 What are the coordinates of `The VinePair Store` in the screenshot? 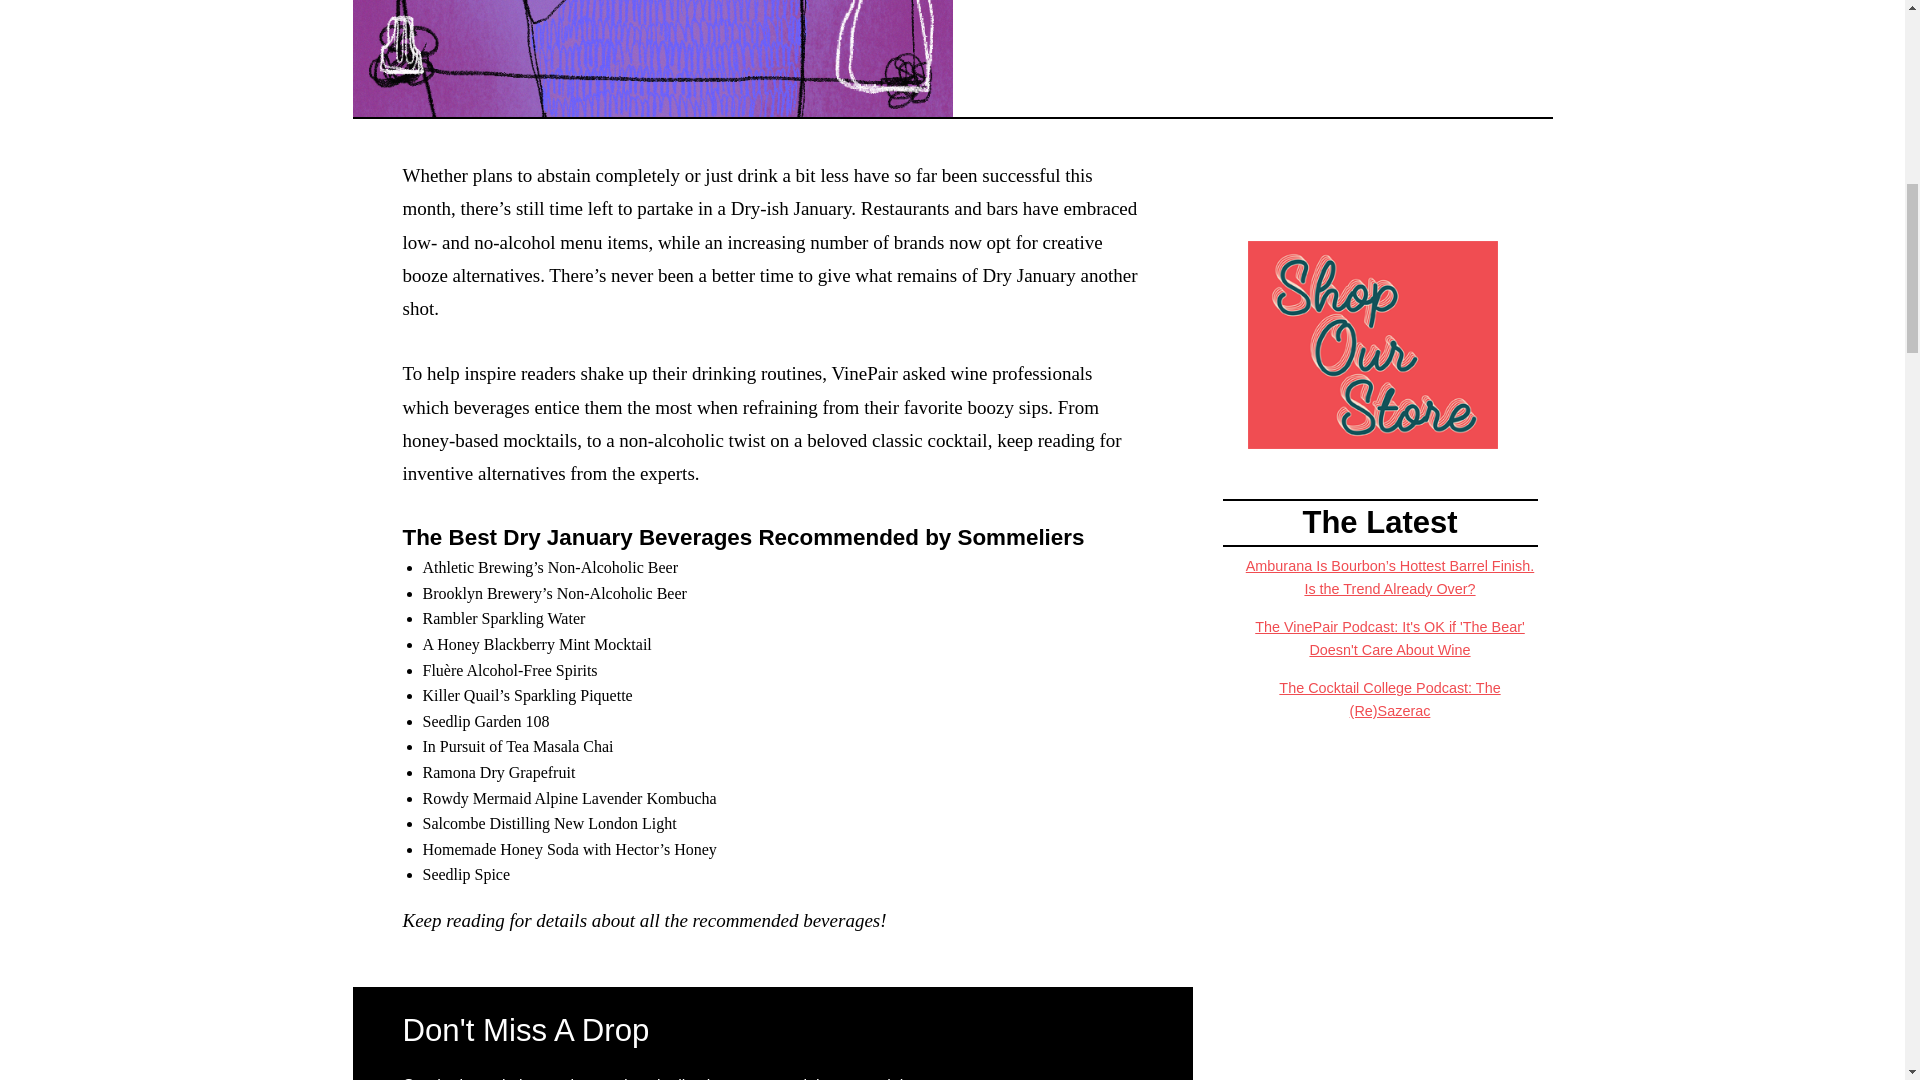 It's located at (1372, 343).